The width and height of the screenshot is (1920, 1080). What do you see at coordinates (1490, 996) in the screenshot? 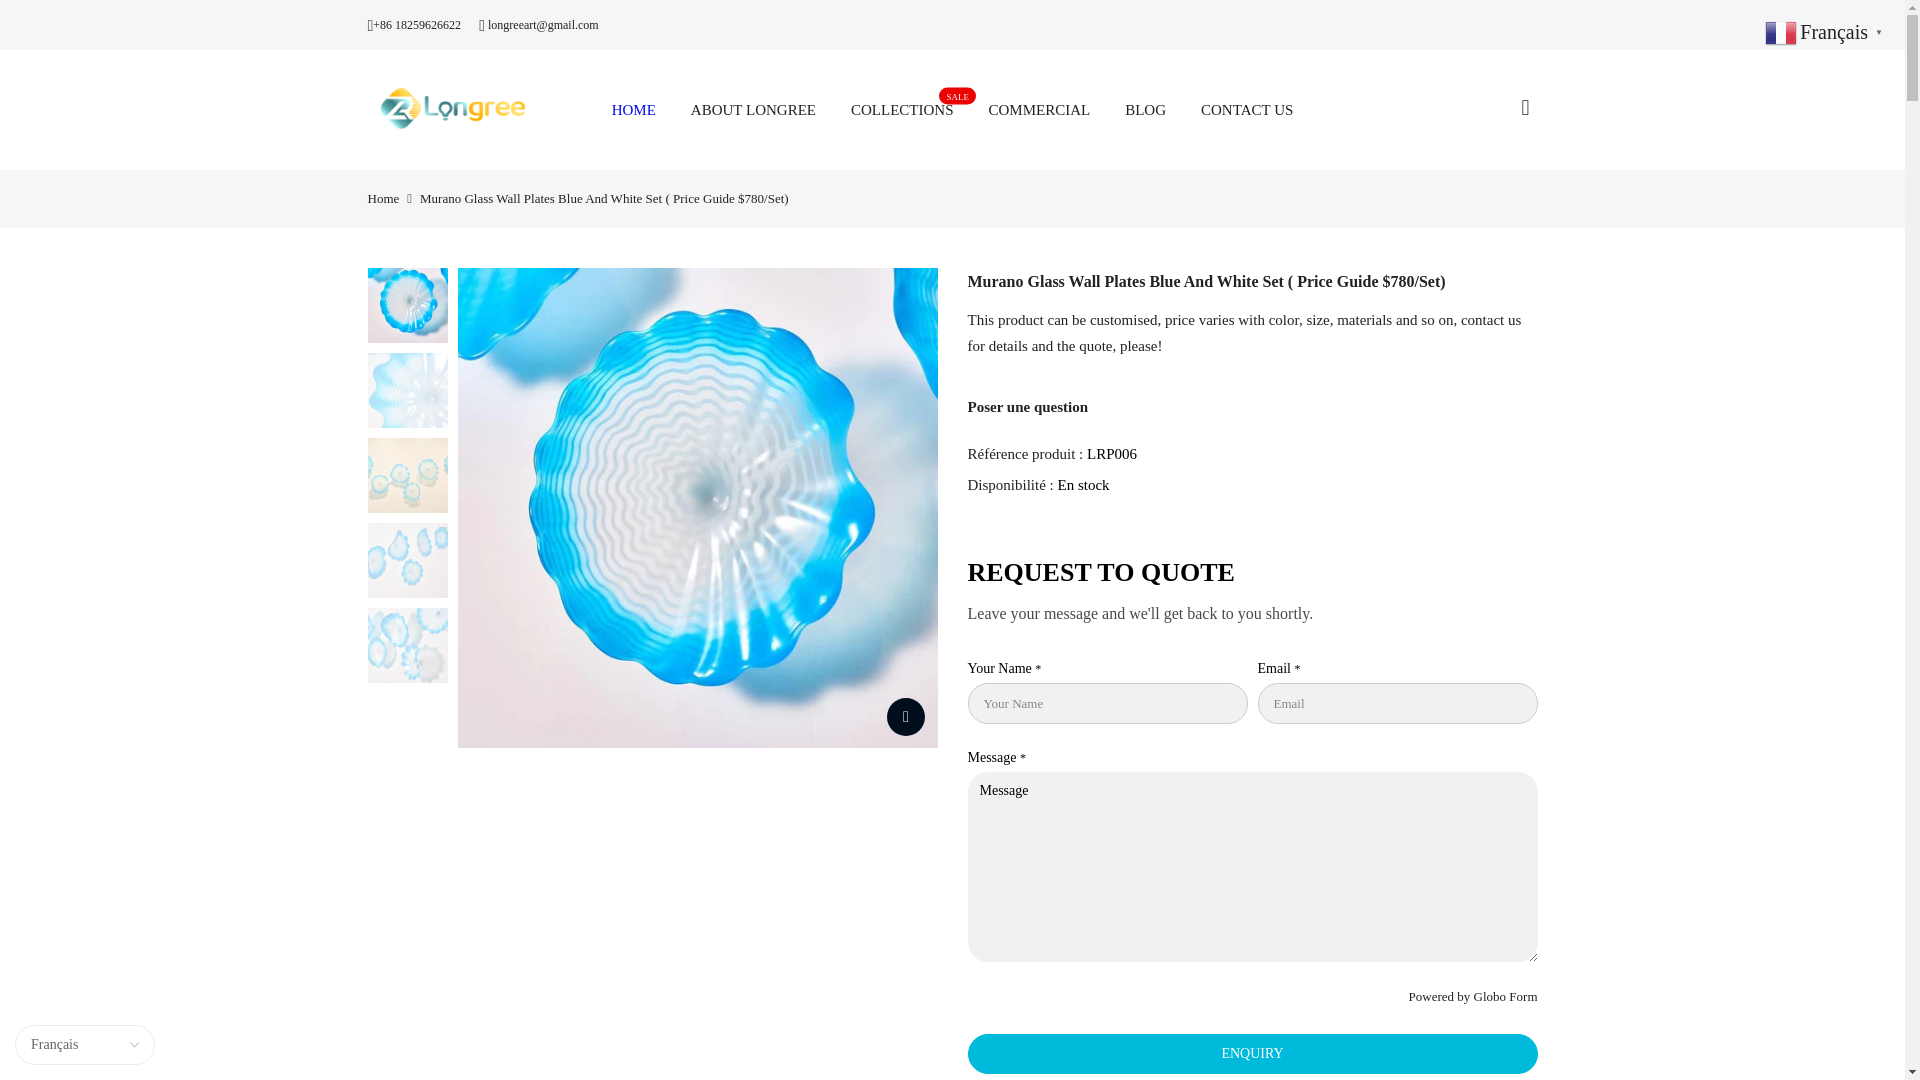
I see `Globo` at bounding box center [1490, 996].